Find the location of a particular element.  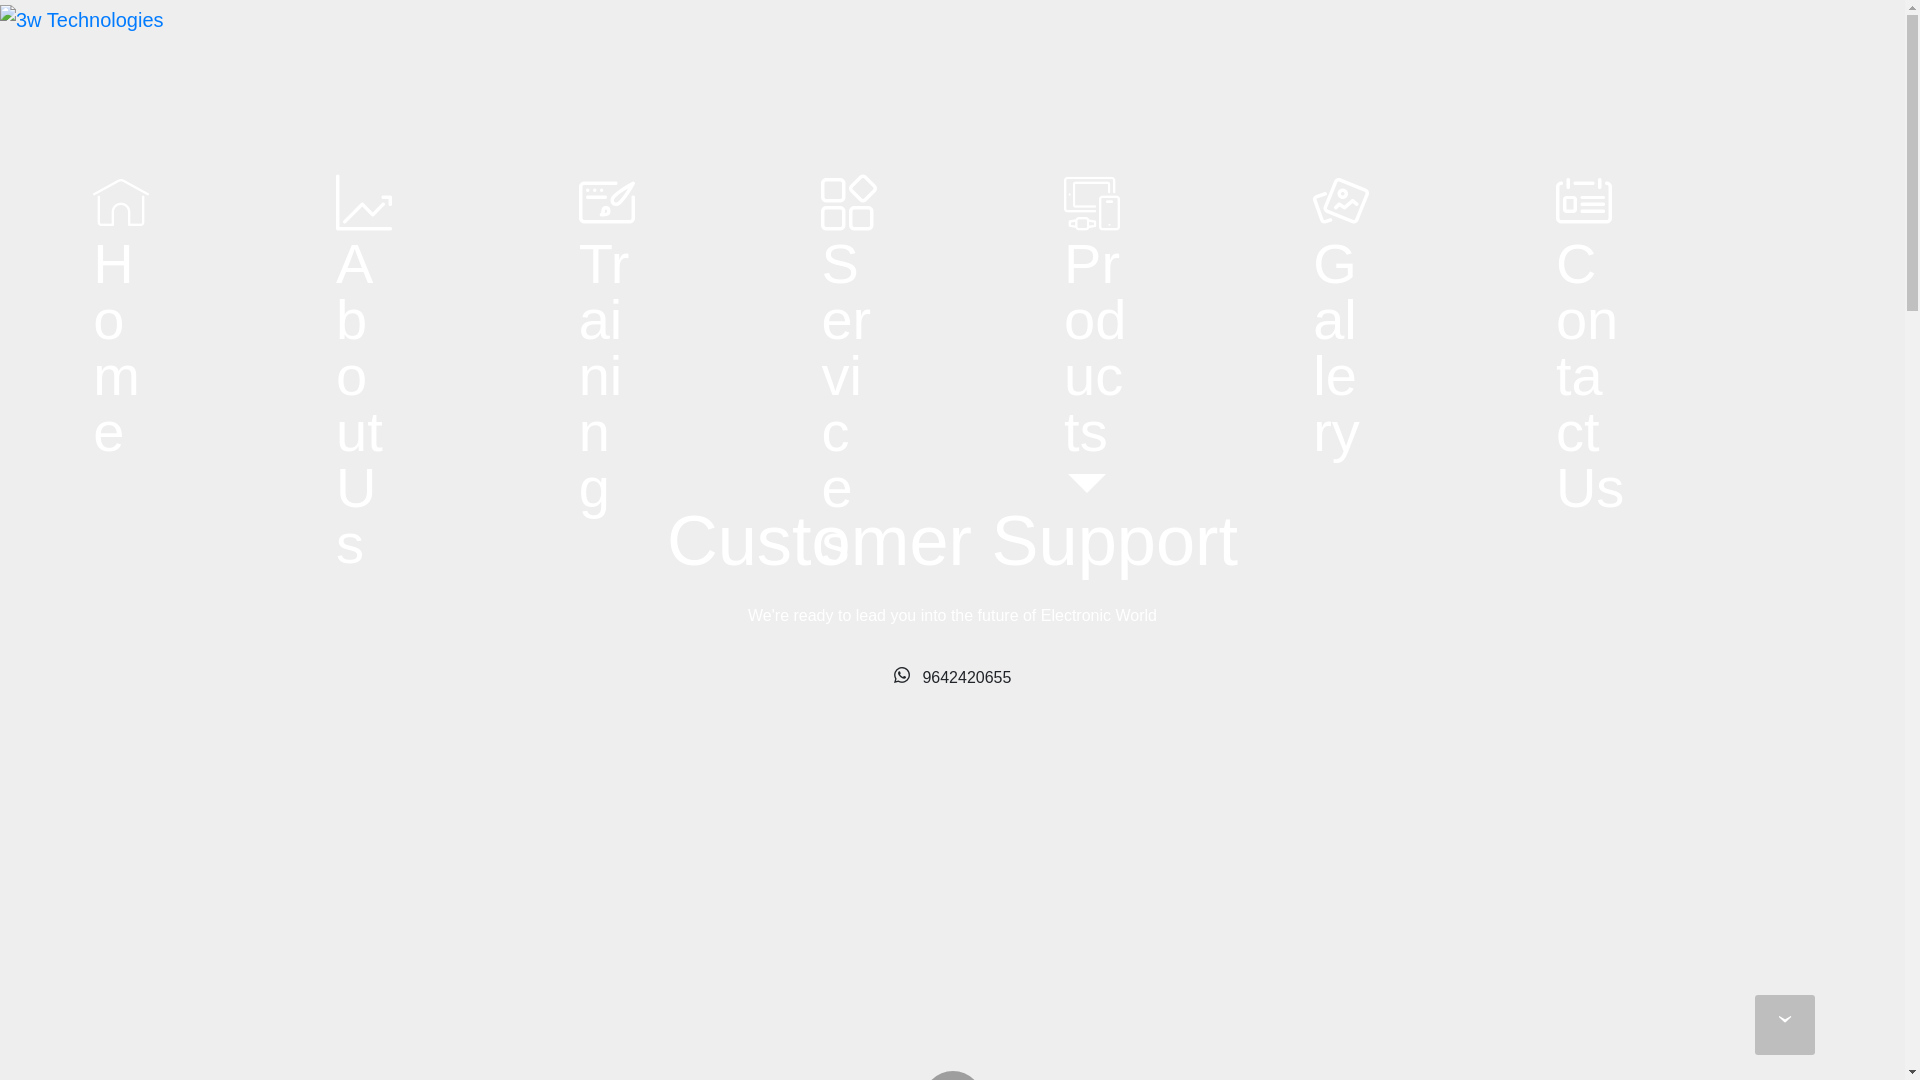

9642420655 is located at coordinates (953, 676).